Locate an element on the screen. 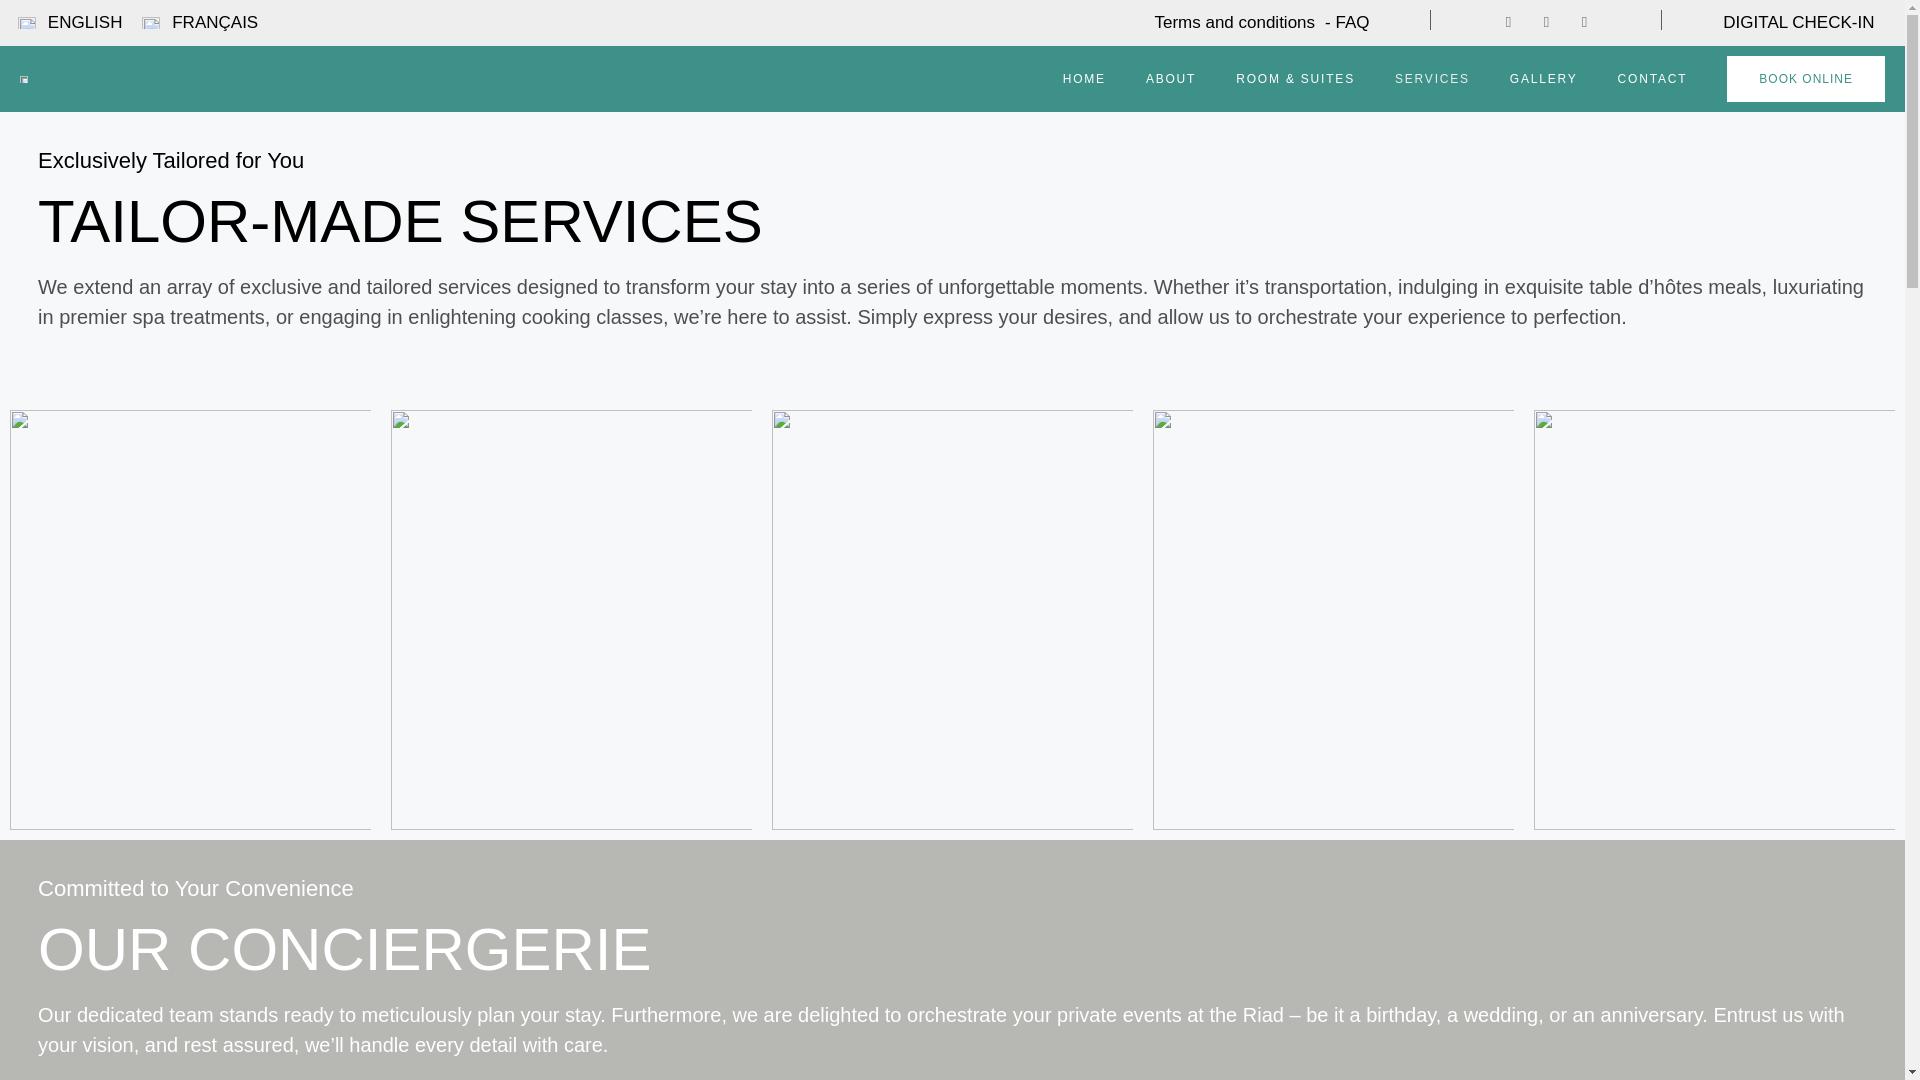  ABOUT is located at coordinates (1170, 78).